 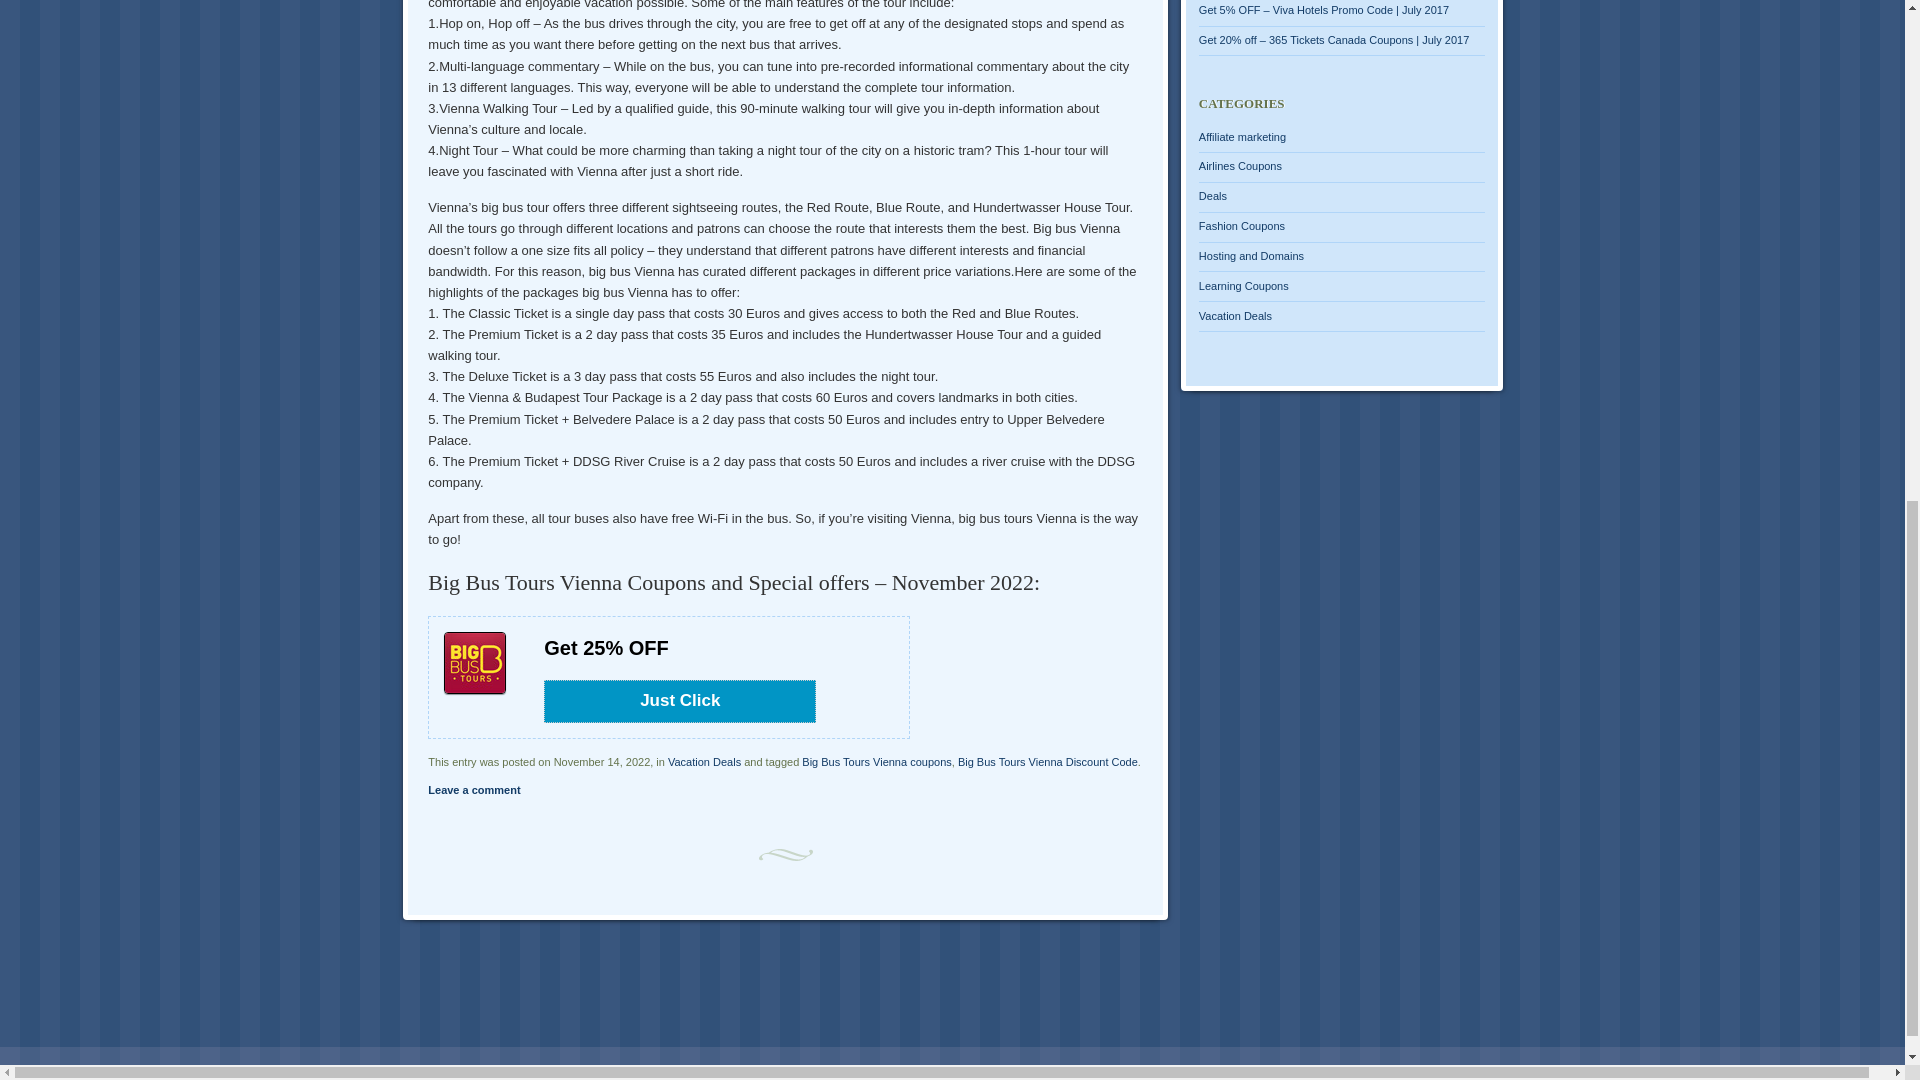 I want to click on Big Bus Tours Vienna Discount Code, so click(x=1048, y=762).